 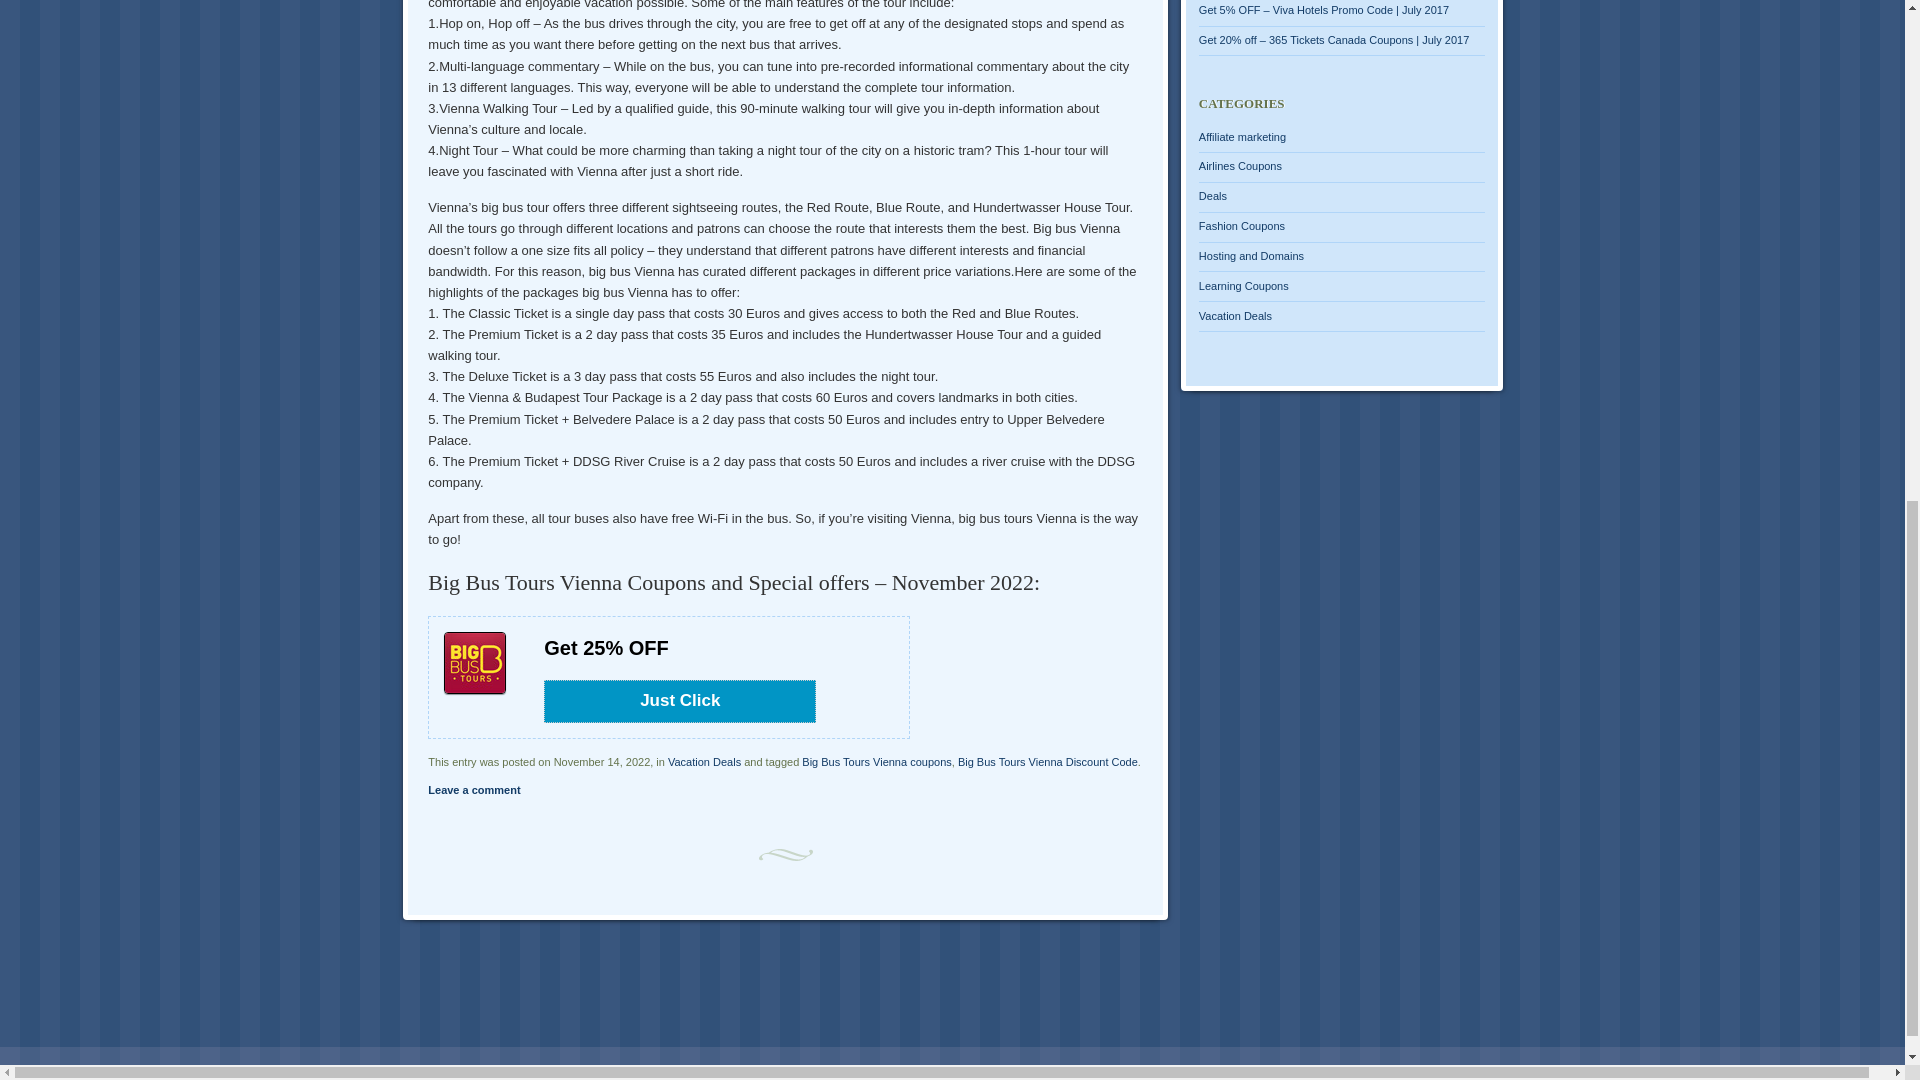 I want to click on Big Bus Tours Vienna Discount Code, so click(x=1048, y=762).